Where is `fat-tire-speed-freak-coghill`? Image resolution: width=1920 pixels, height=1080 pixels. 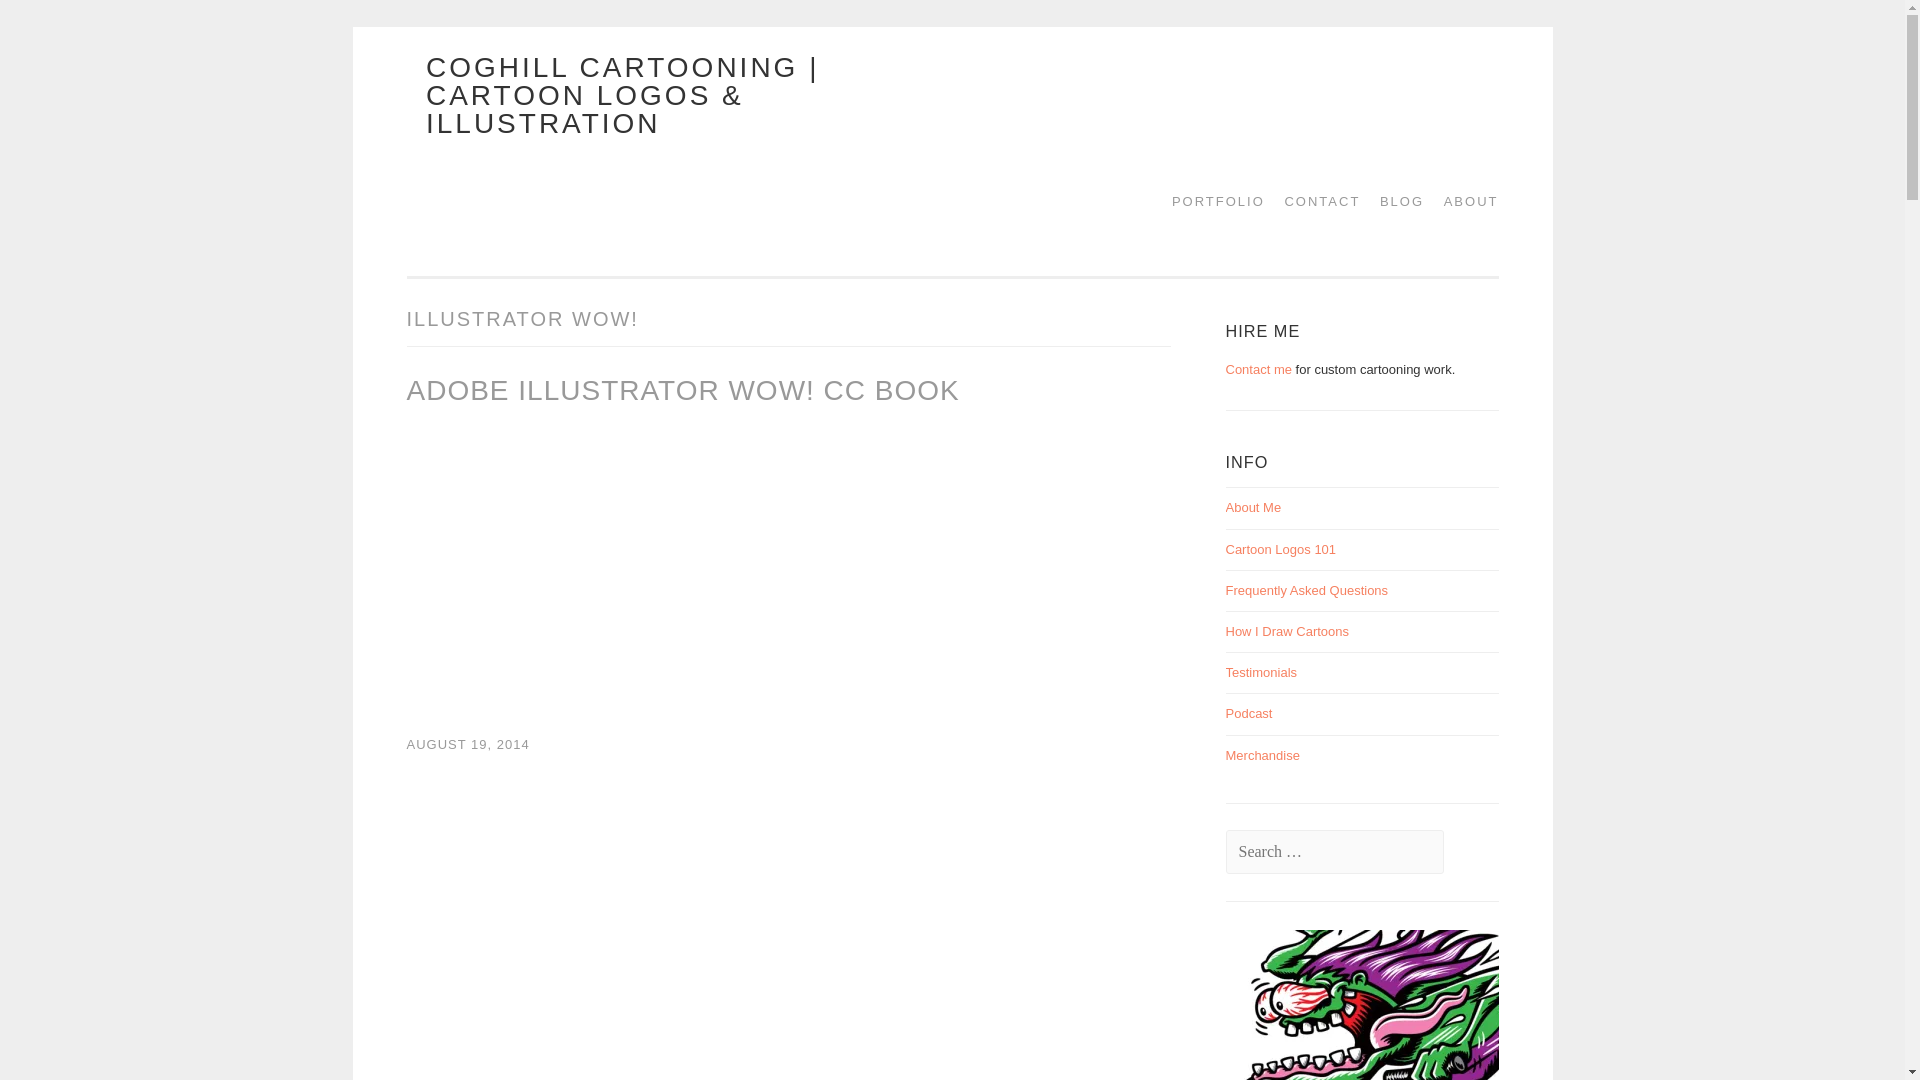 fat-tire-speed-freak-coghill is located at coordinates (1416, 1004).